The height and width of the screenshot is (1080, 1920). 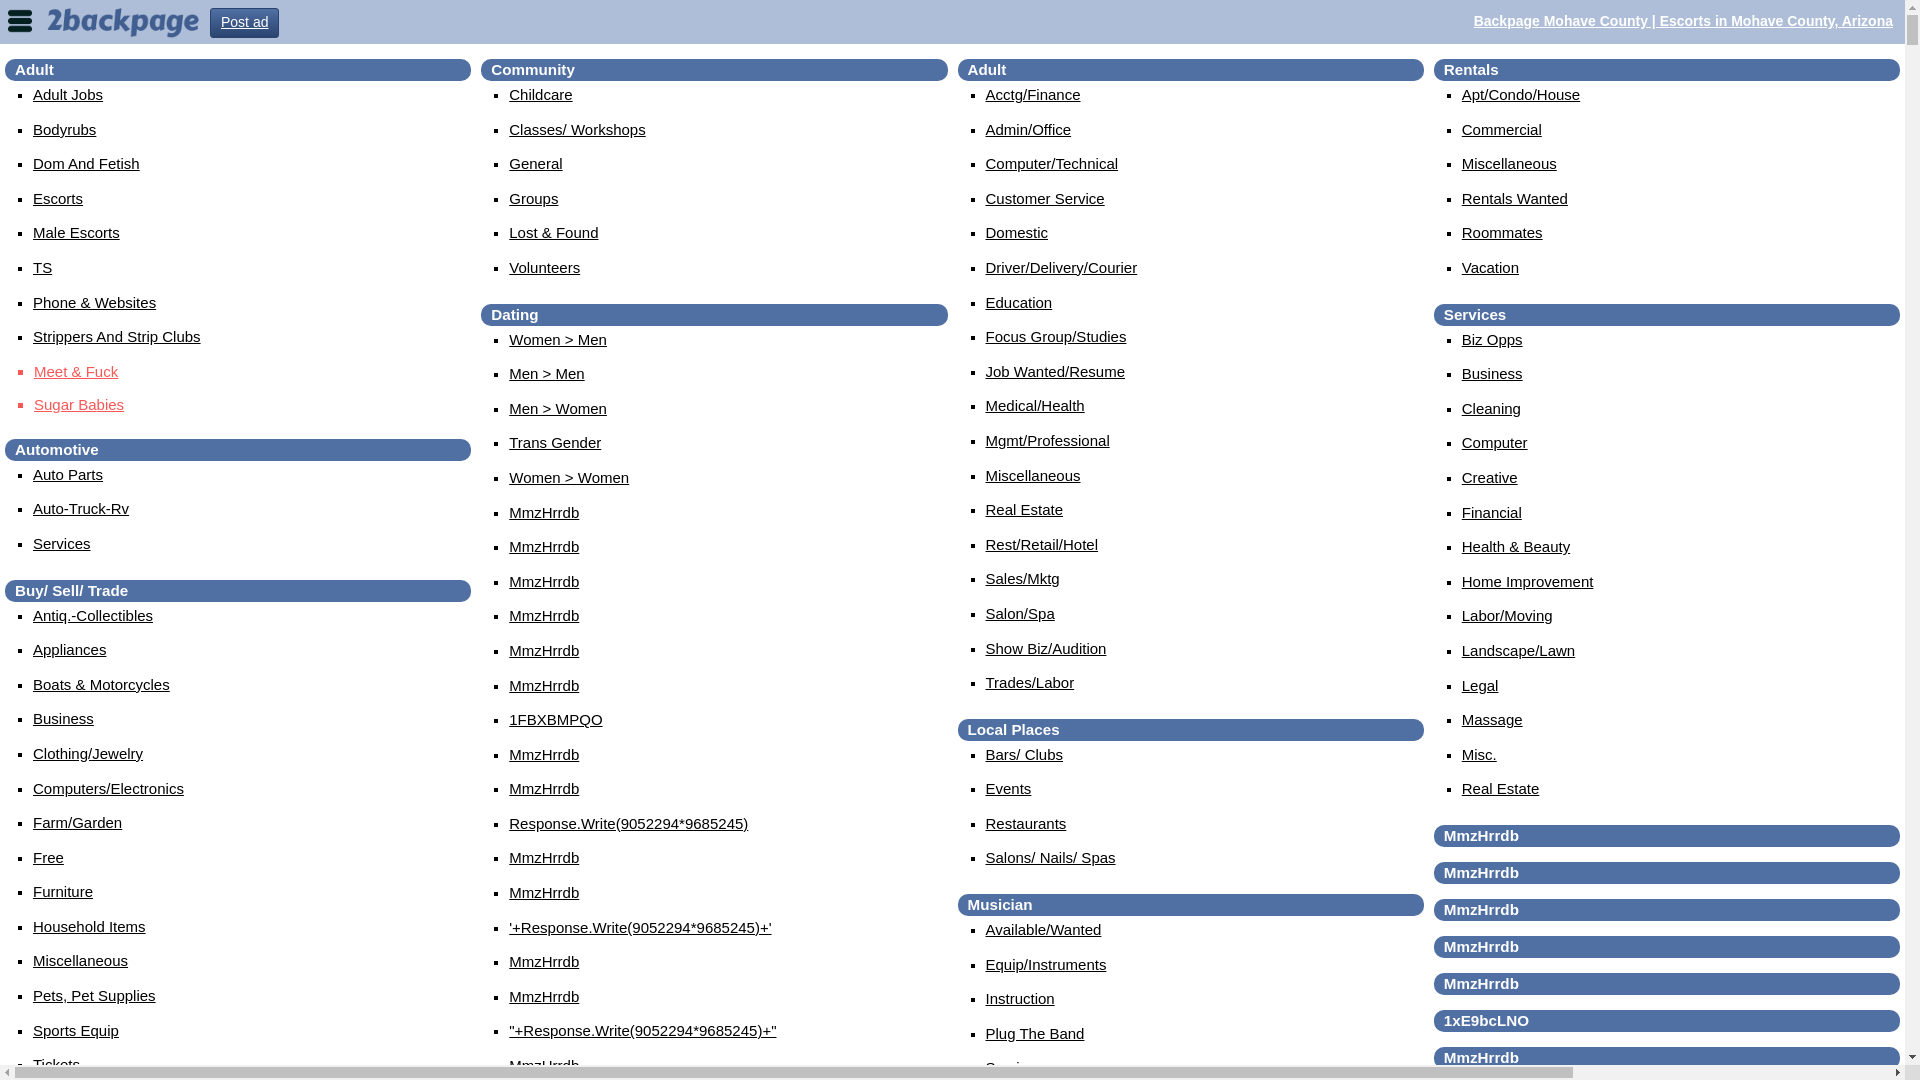 What do you see at coordinates (1042, 544) in the screenshot?
I see `Rest/Retail/Hotel` at bounding box center [1042, 544].